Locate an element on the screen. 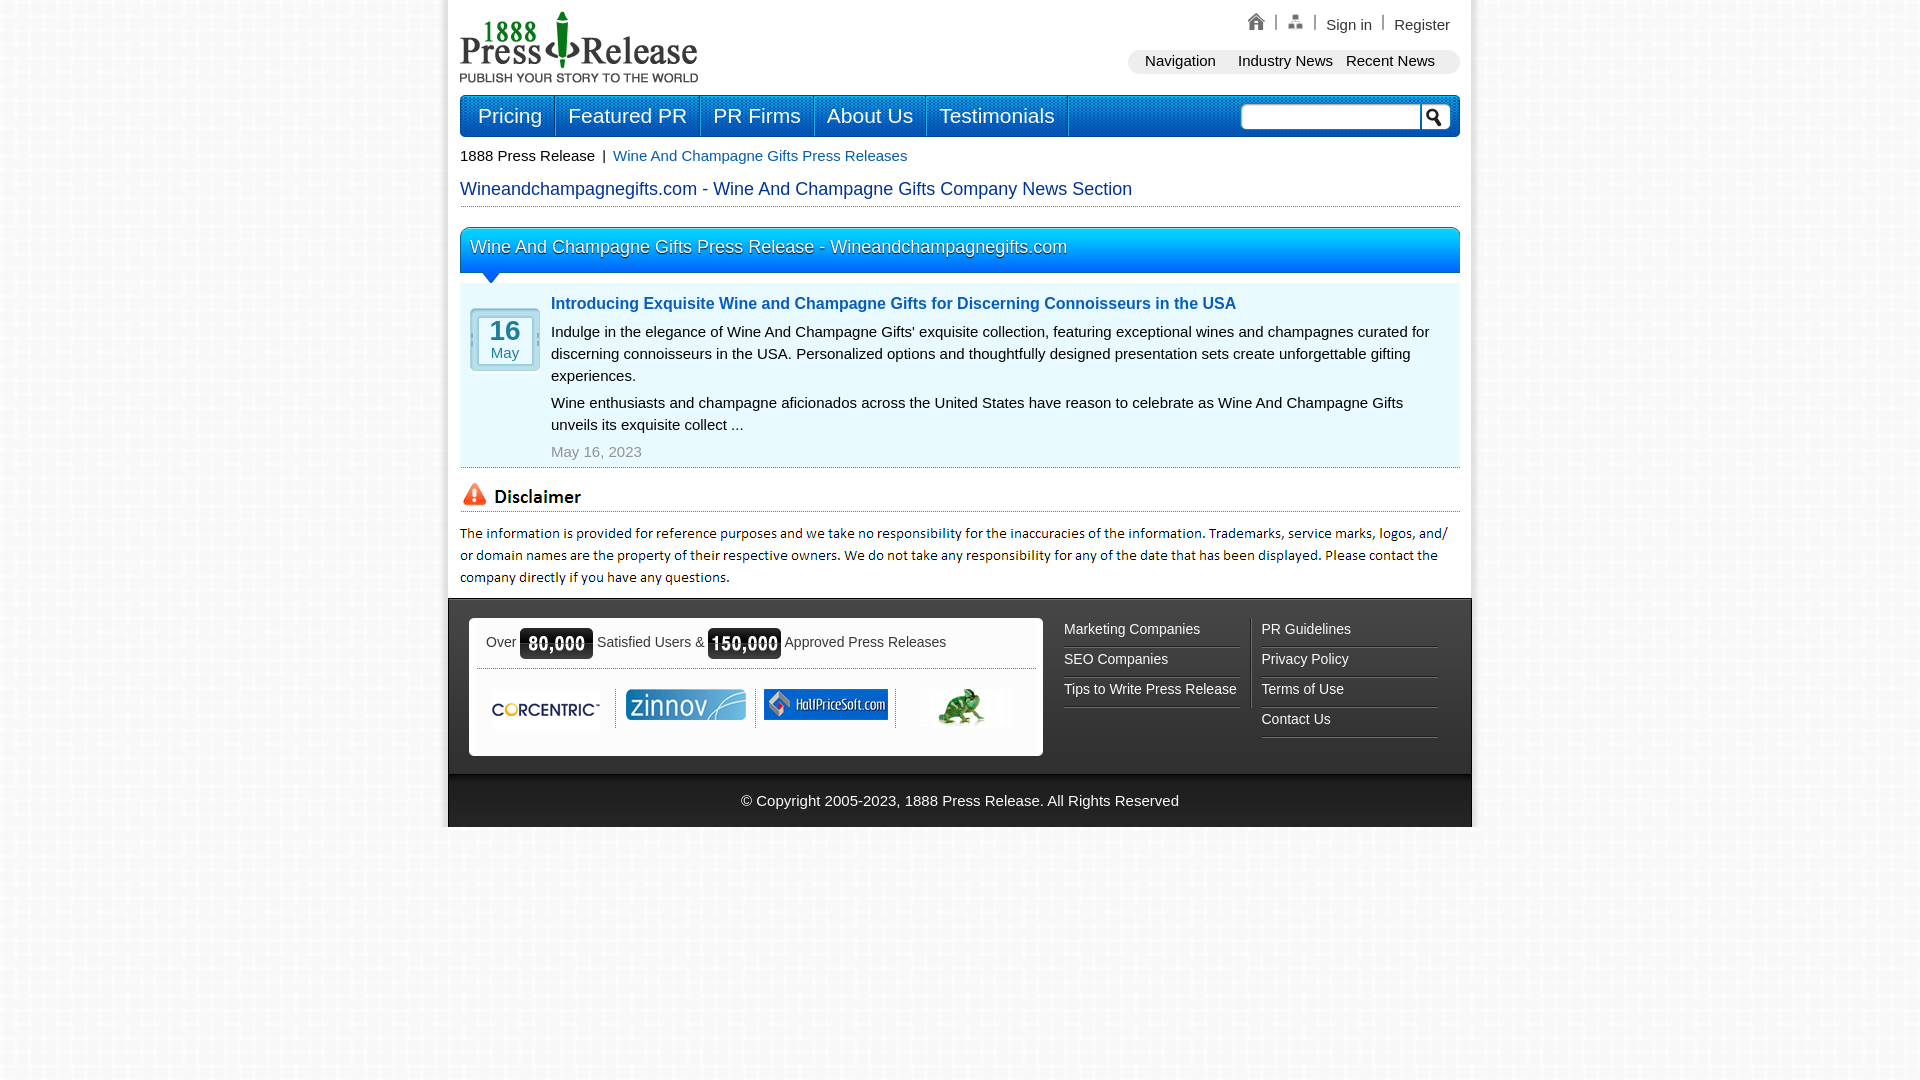  Register is located at coordinates (1422, 24).